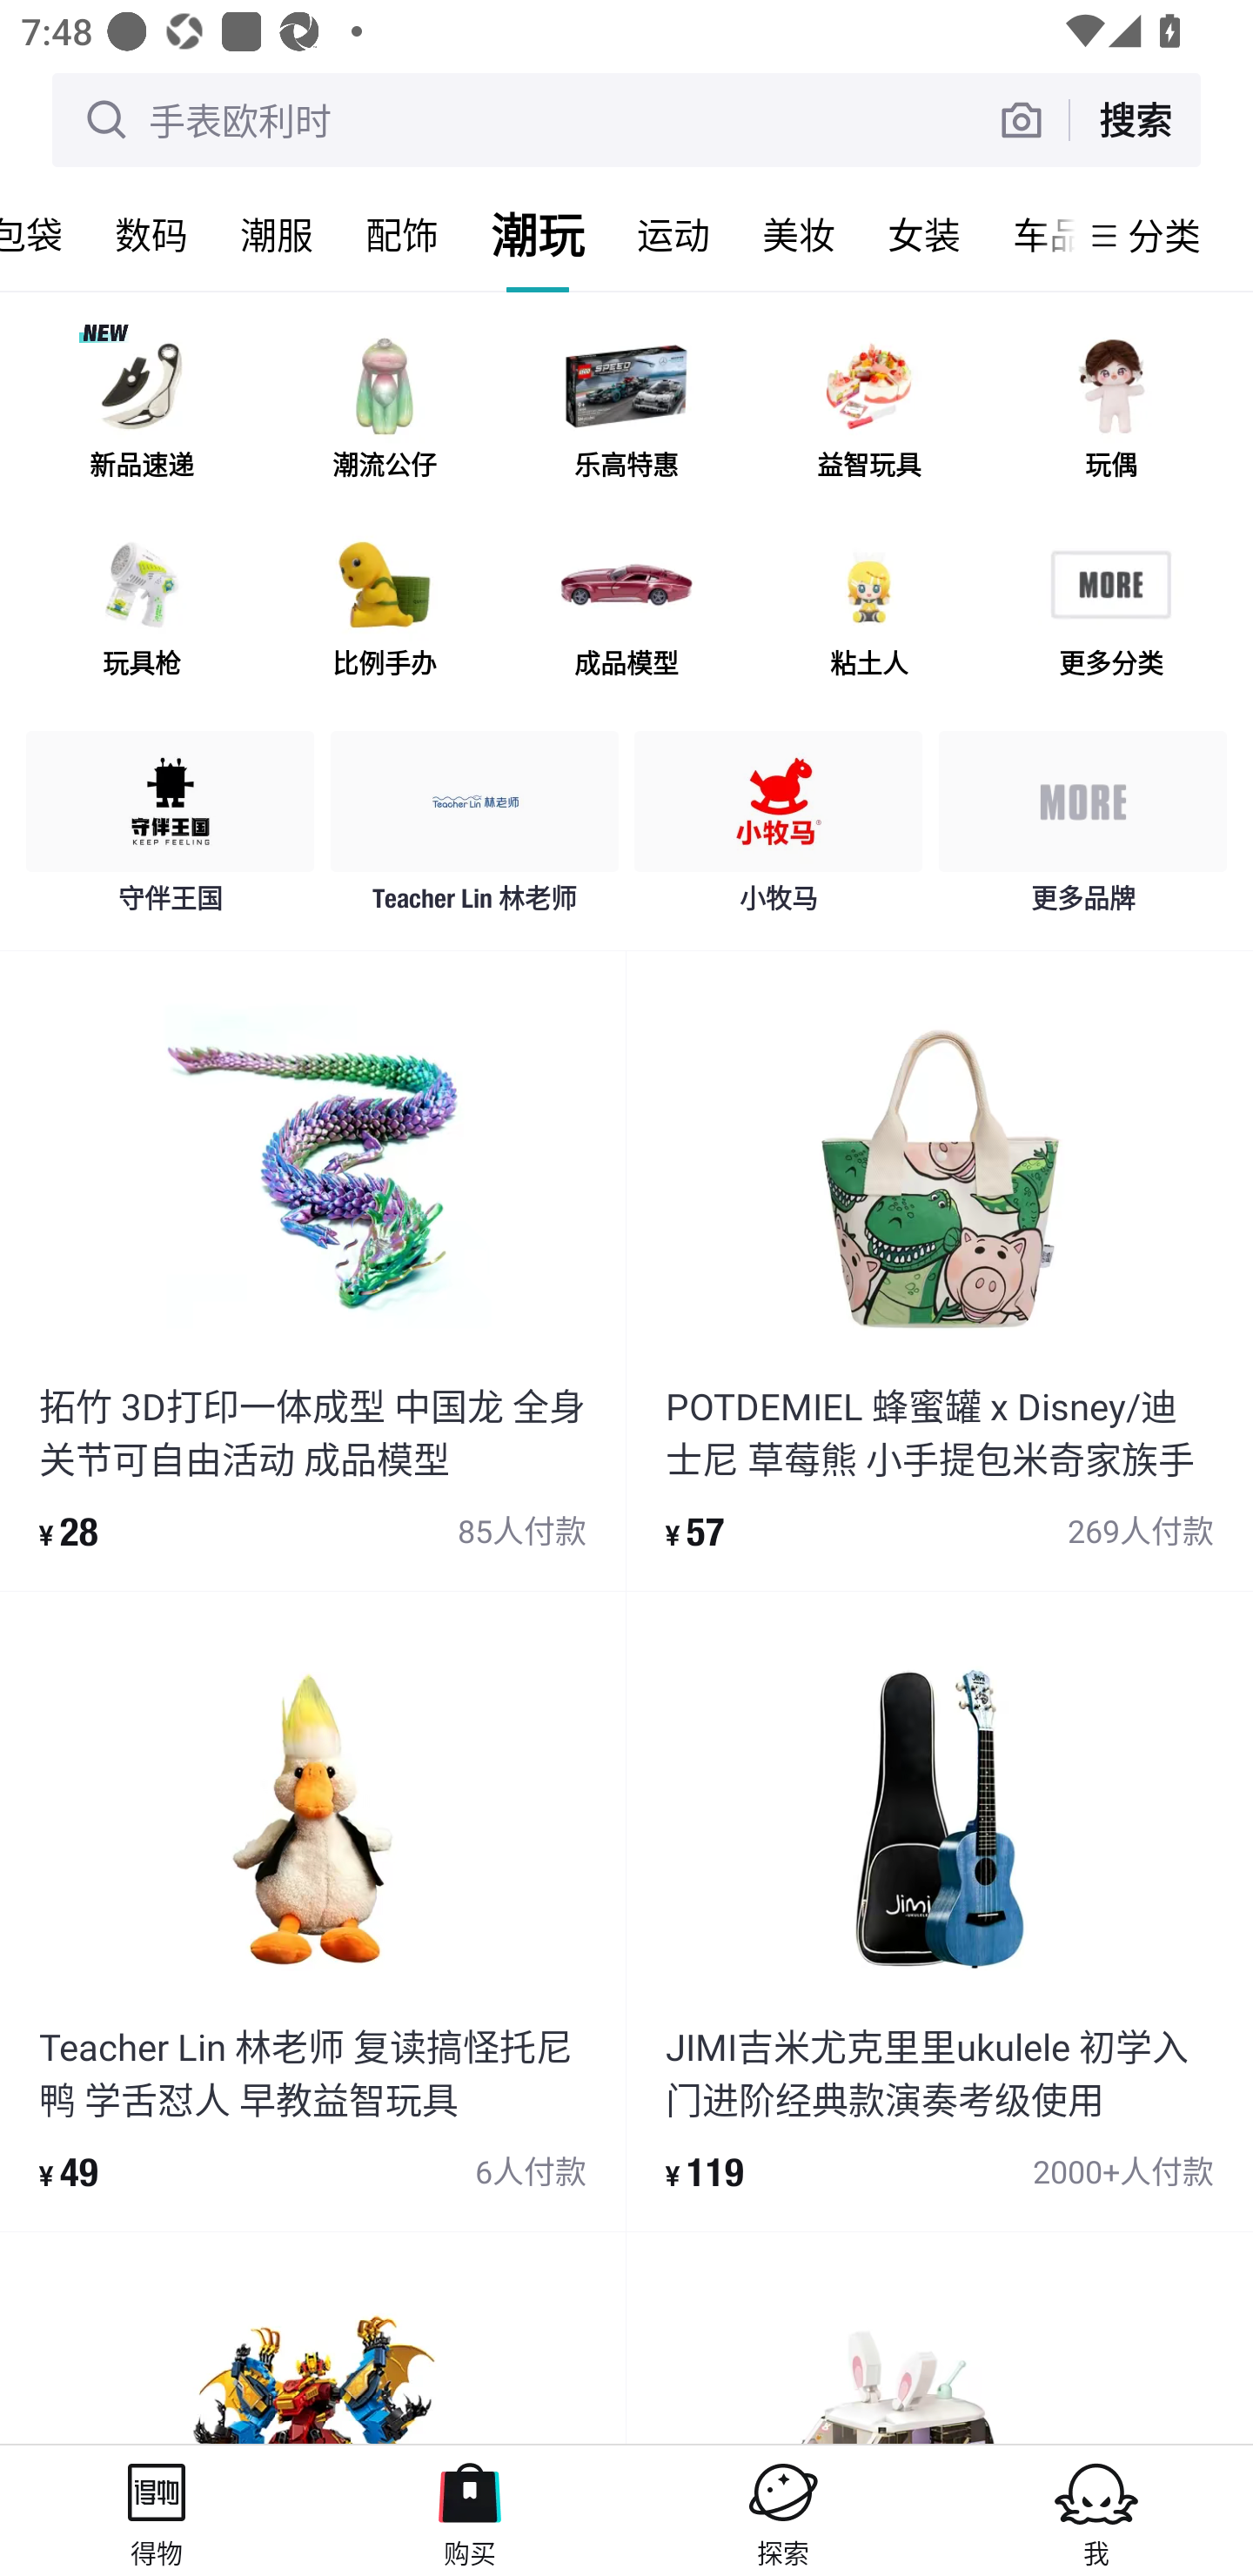  Describe the element at coordinates (277, 235) in the screenshot. I see `潮服` at that location.